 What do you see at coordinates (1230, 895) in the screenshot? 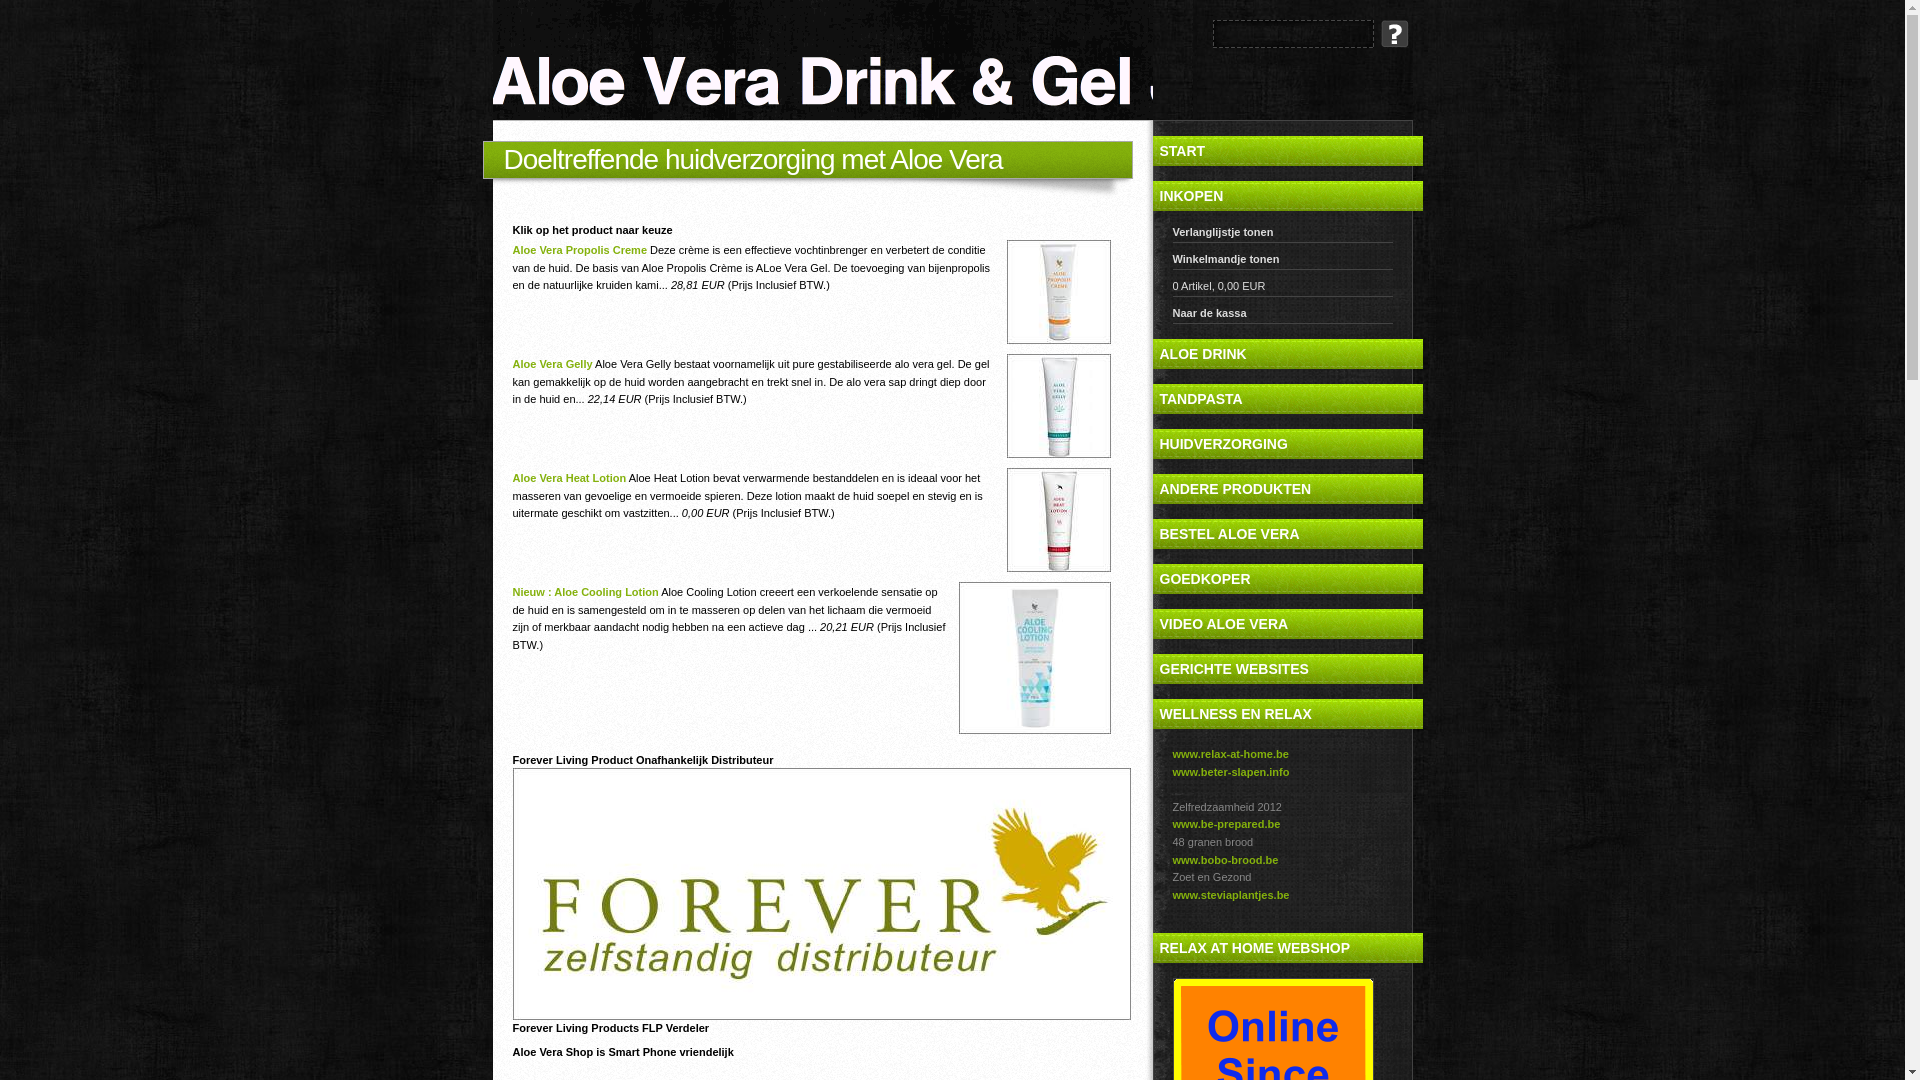
I see `www.steviaplantjes.be` at bounding box center [1230, 895].